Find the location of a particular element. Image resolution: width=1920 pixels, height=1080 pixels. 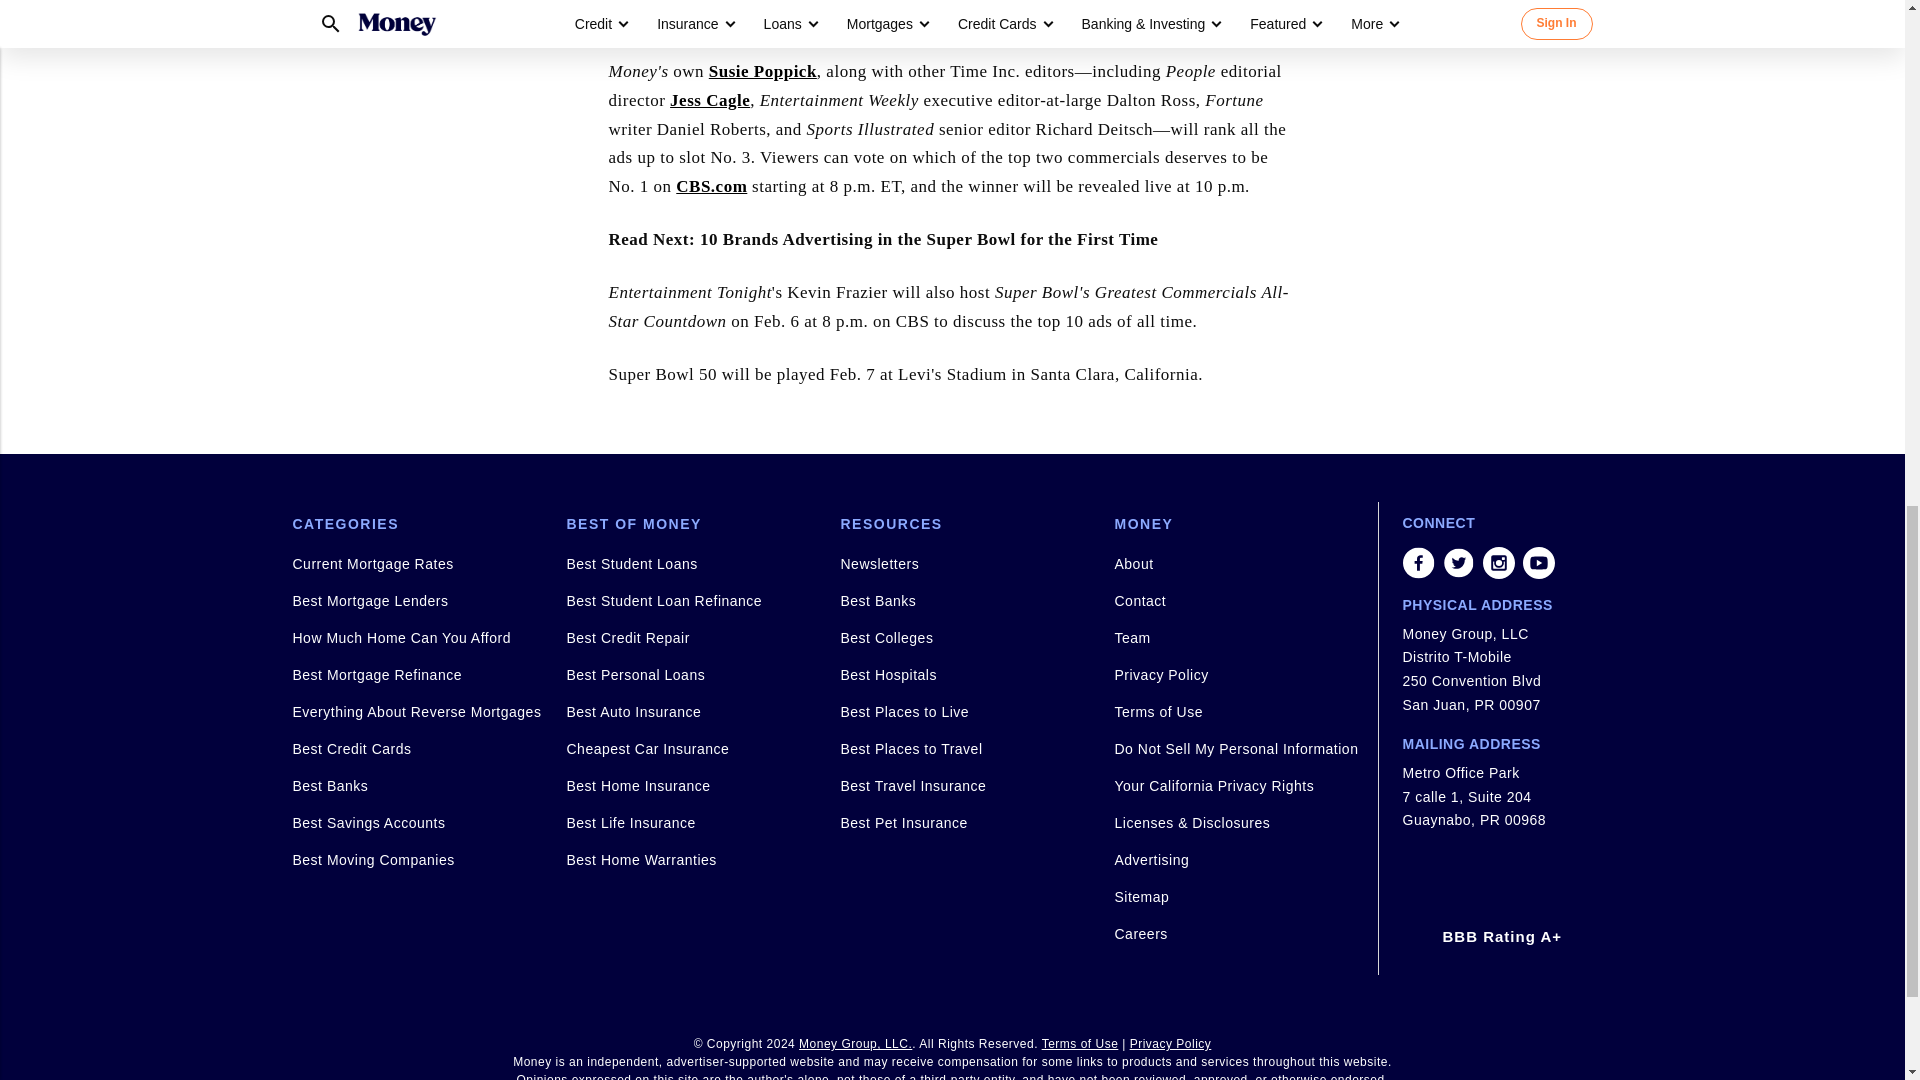

twitter share is located at coordinates (1458, 562).